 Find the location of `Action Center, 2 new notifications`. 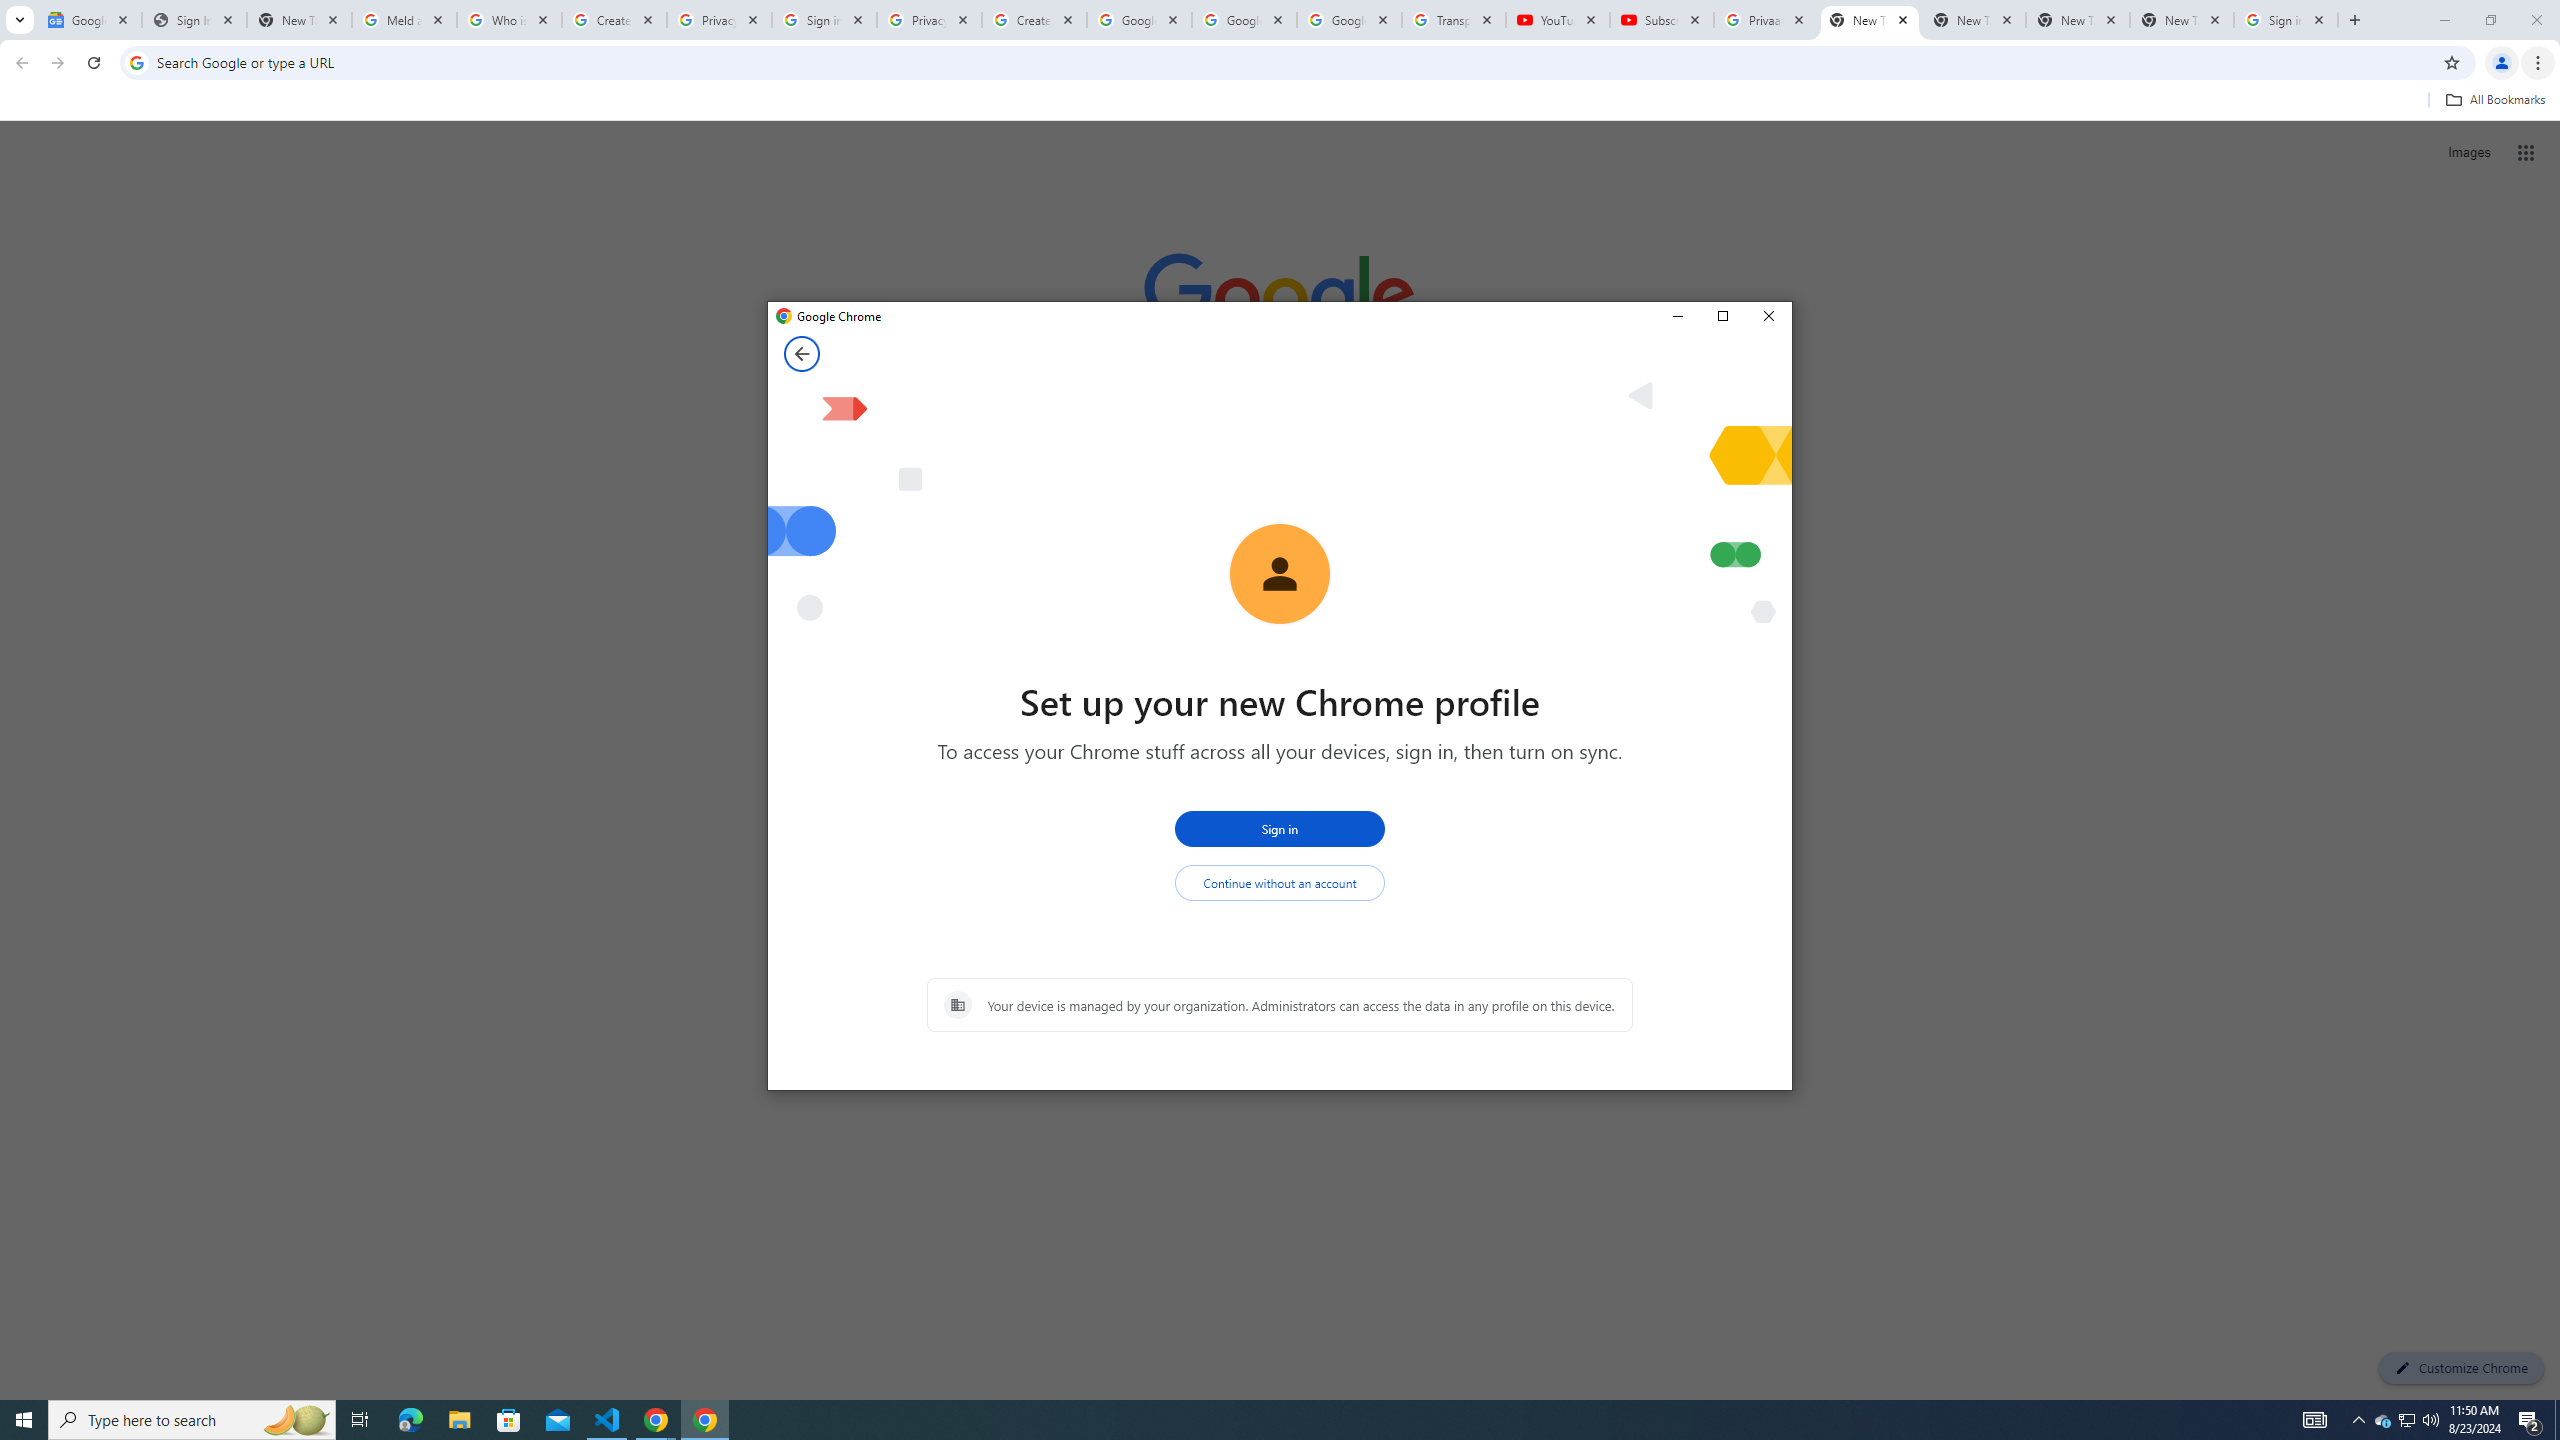

Action Center, 2 new notifications is located at coordinates (2530, 1420).